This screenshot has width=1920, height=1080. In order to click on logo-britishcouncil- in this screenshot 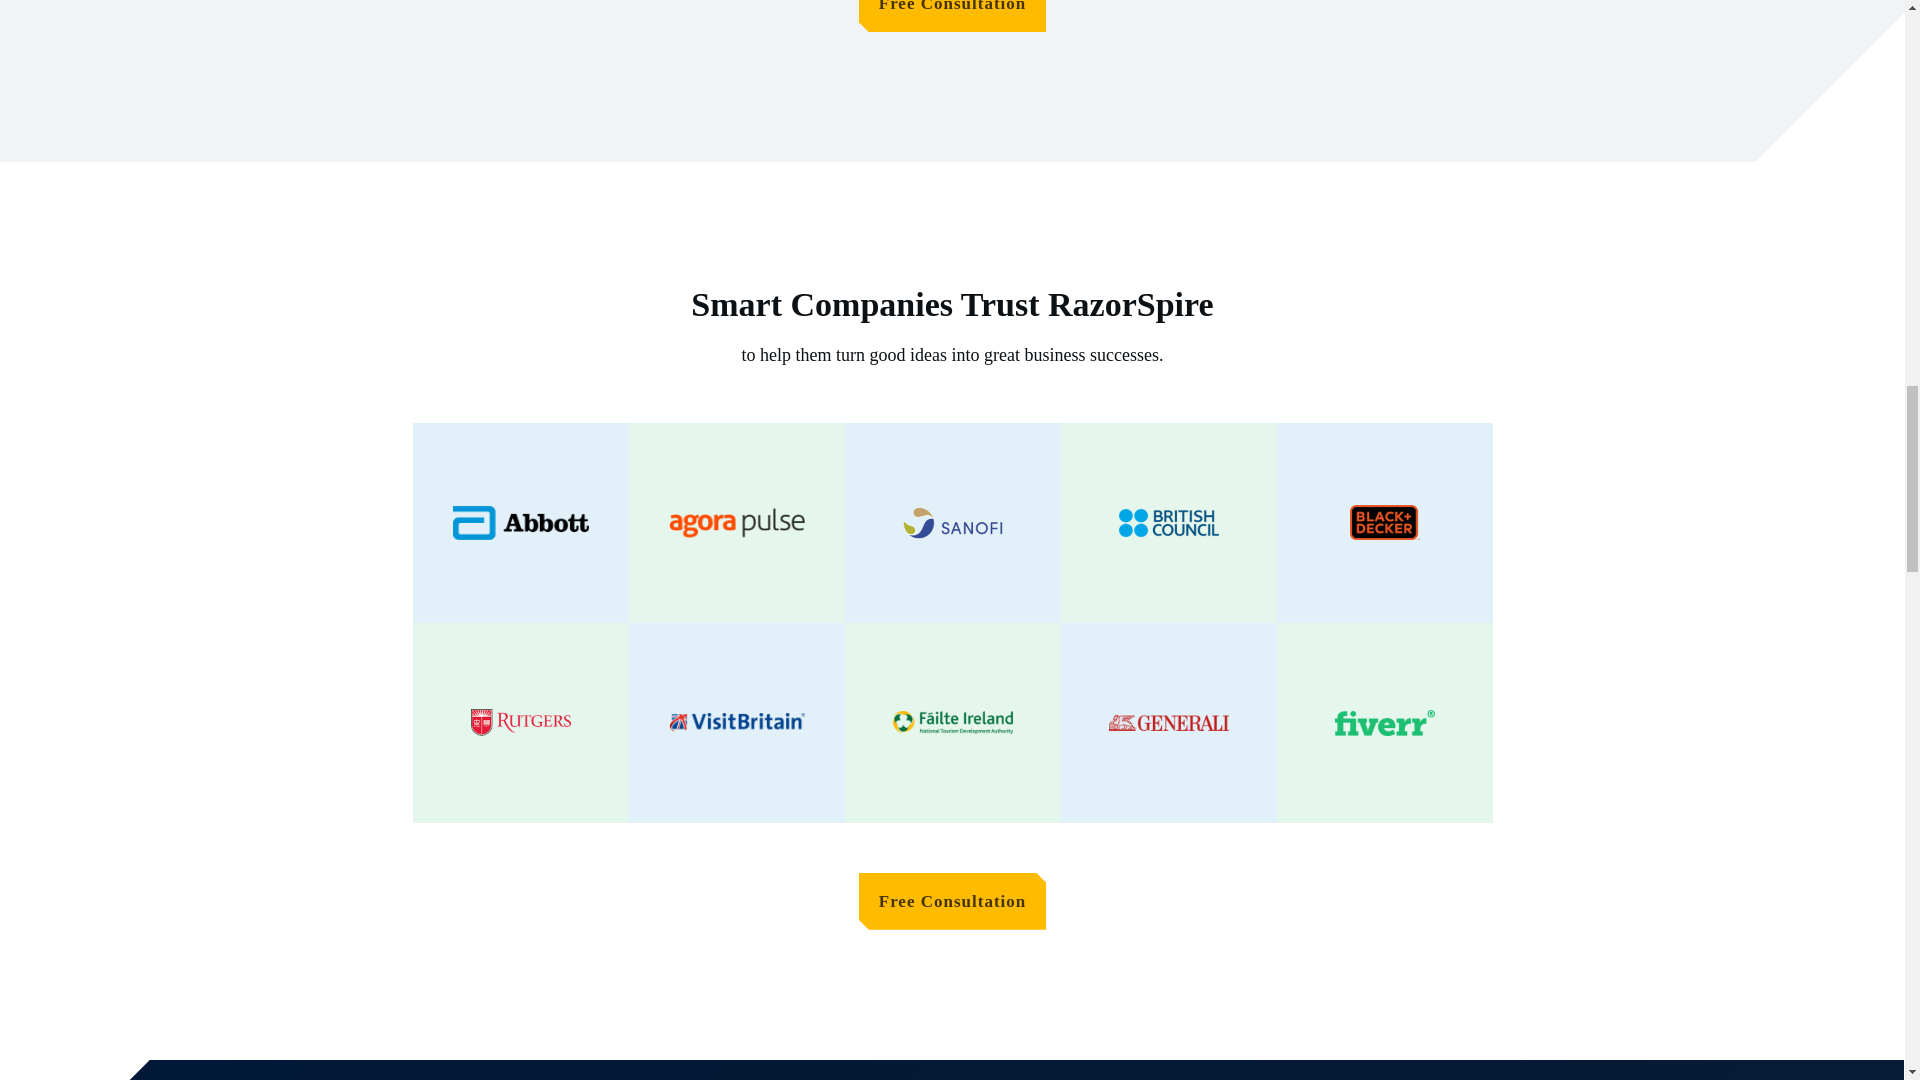, I will do `click(1167, 522)`.